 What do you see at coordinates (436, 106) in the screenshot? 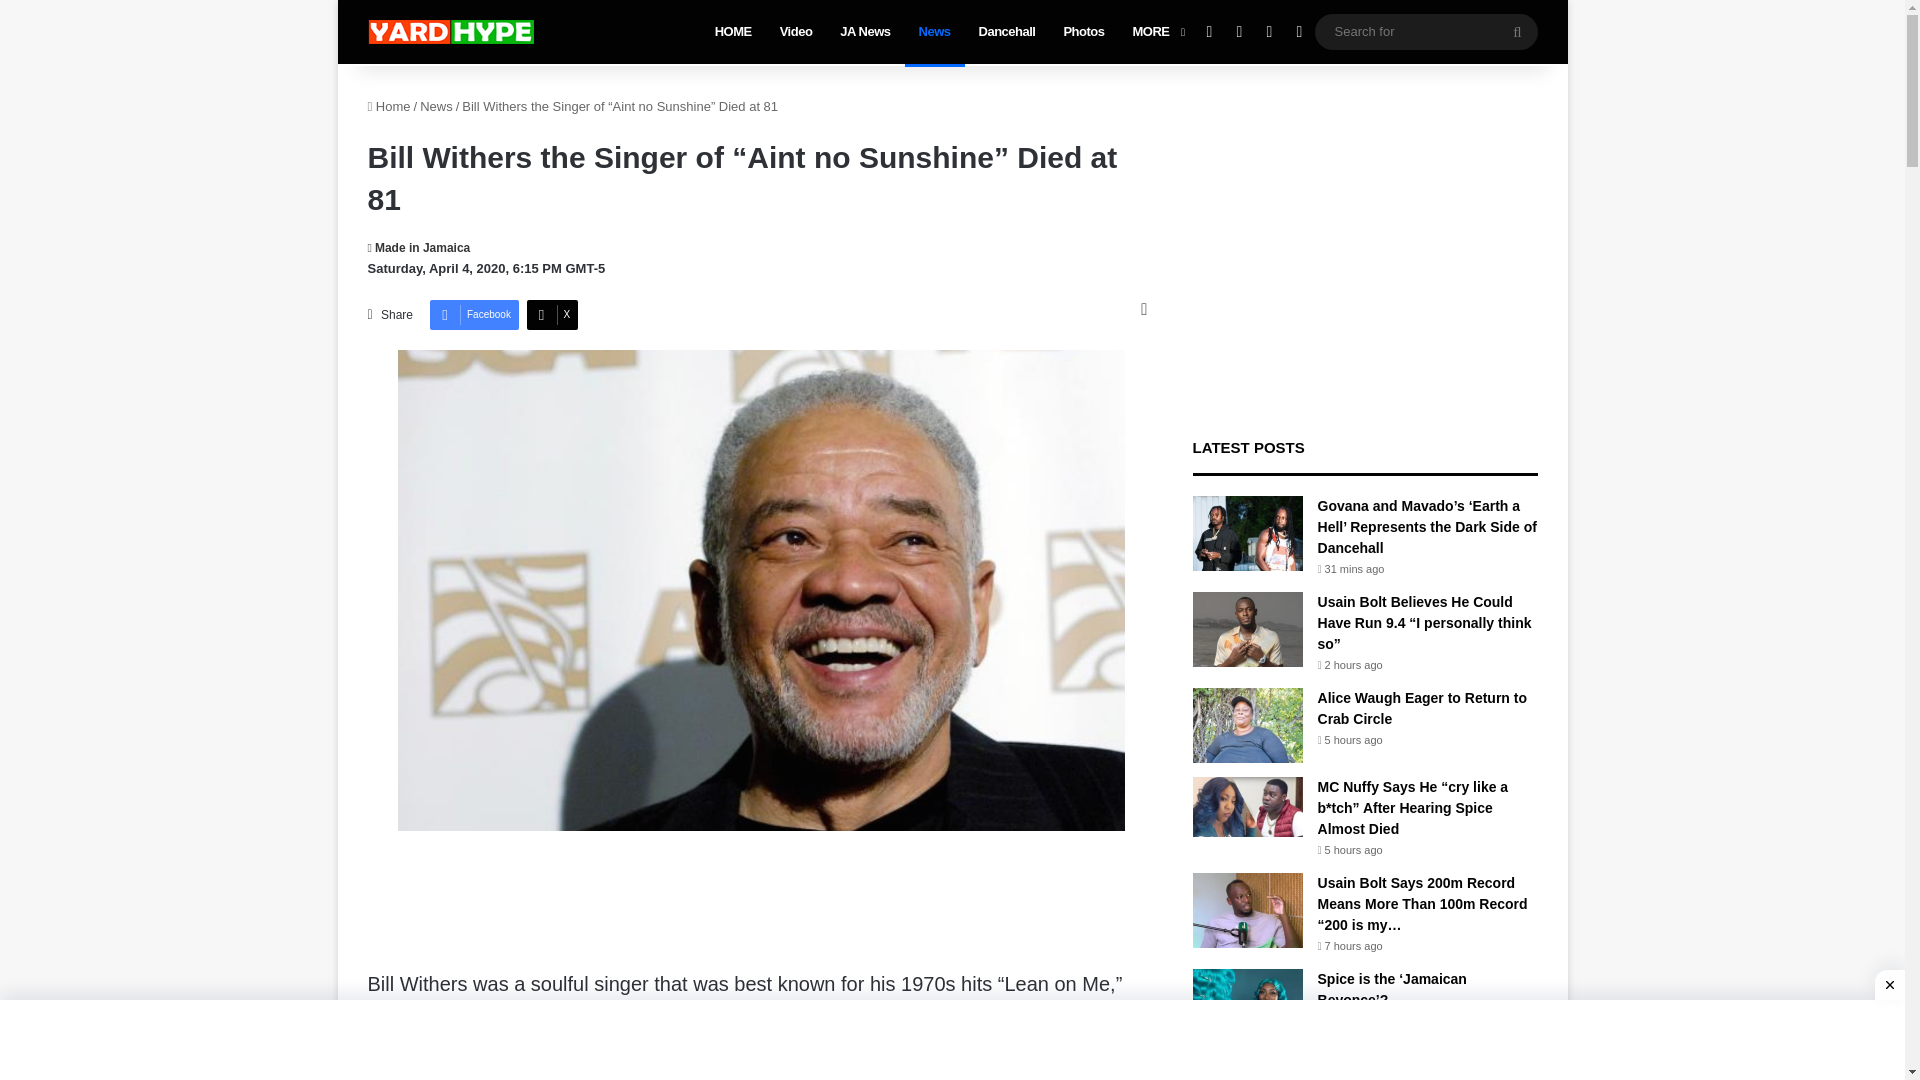
I see `News` at bounding box center [436, 106].